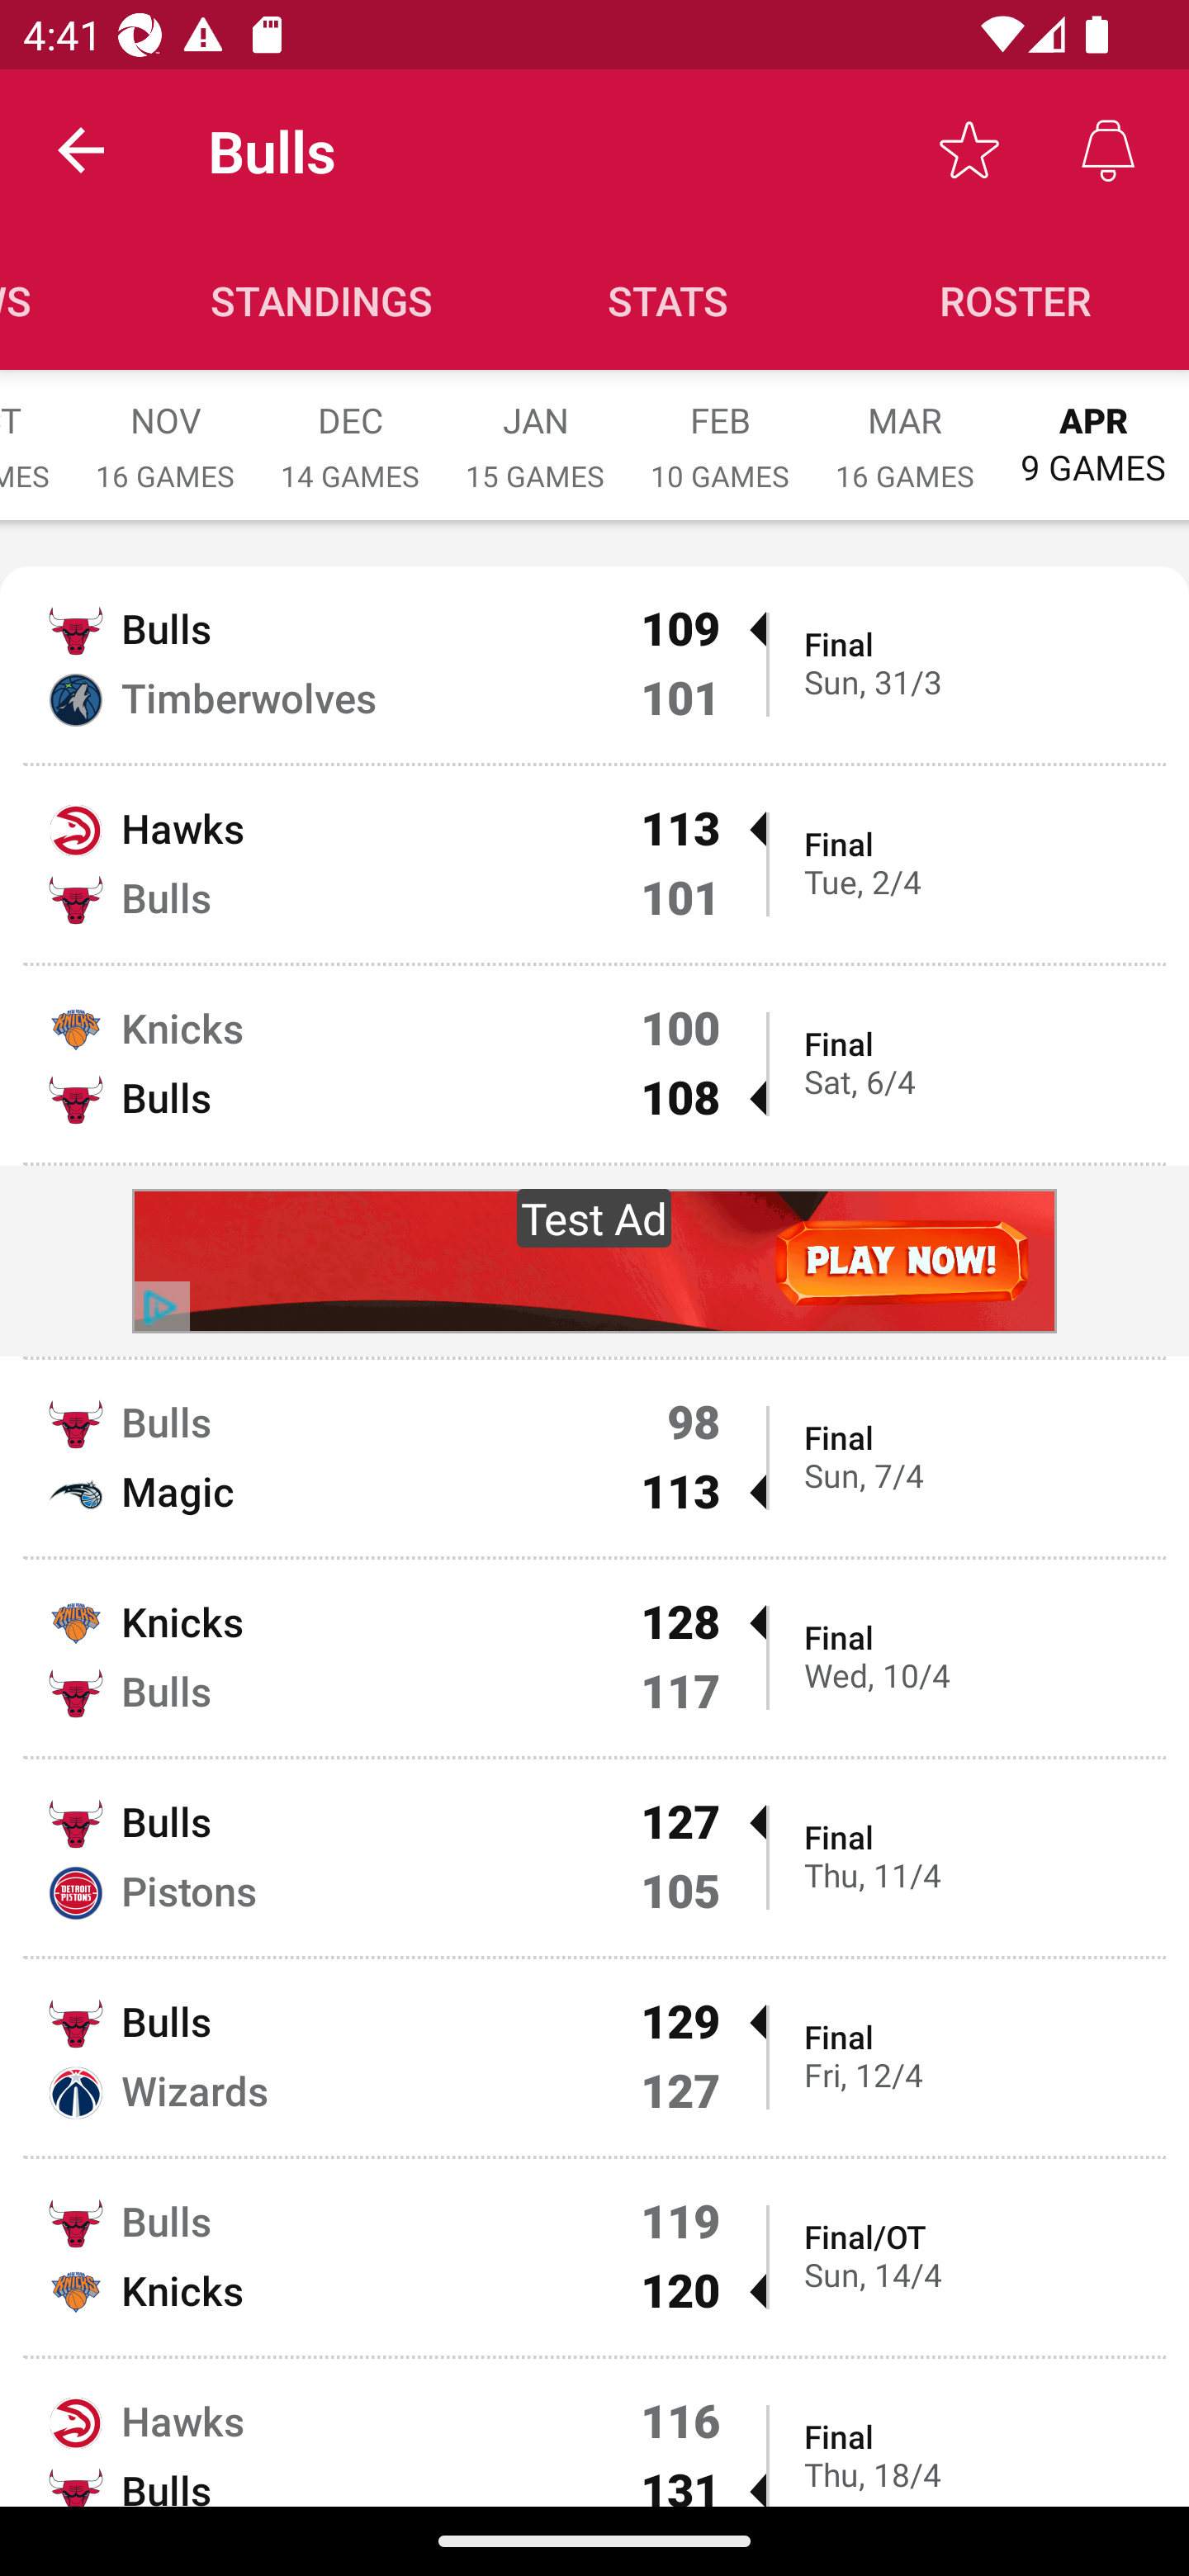 This screenshot has height=2576, width=1189. I want to click on Knicks 128  Bulls 117 Final Wed, 10/4, so click(594, 1657).